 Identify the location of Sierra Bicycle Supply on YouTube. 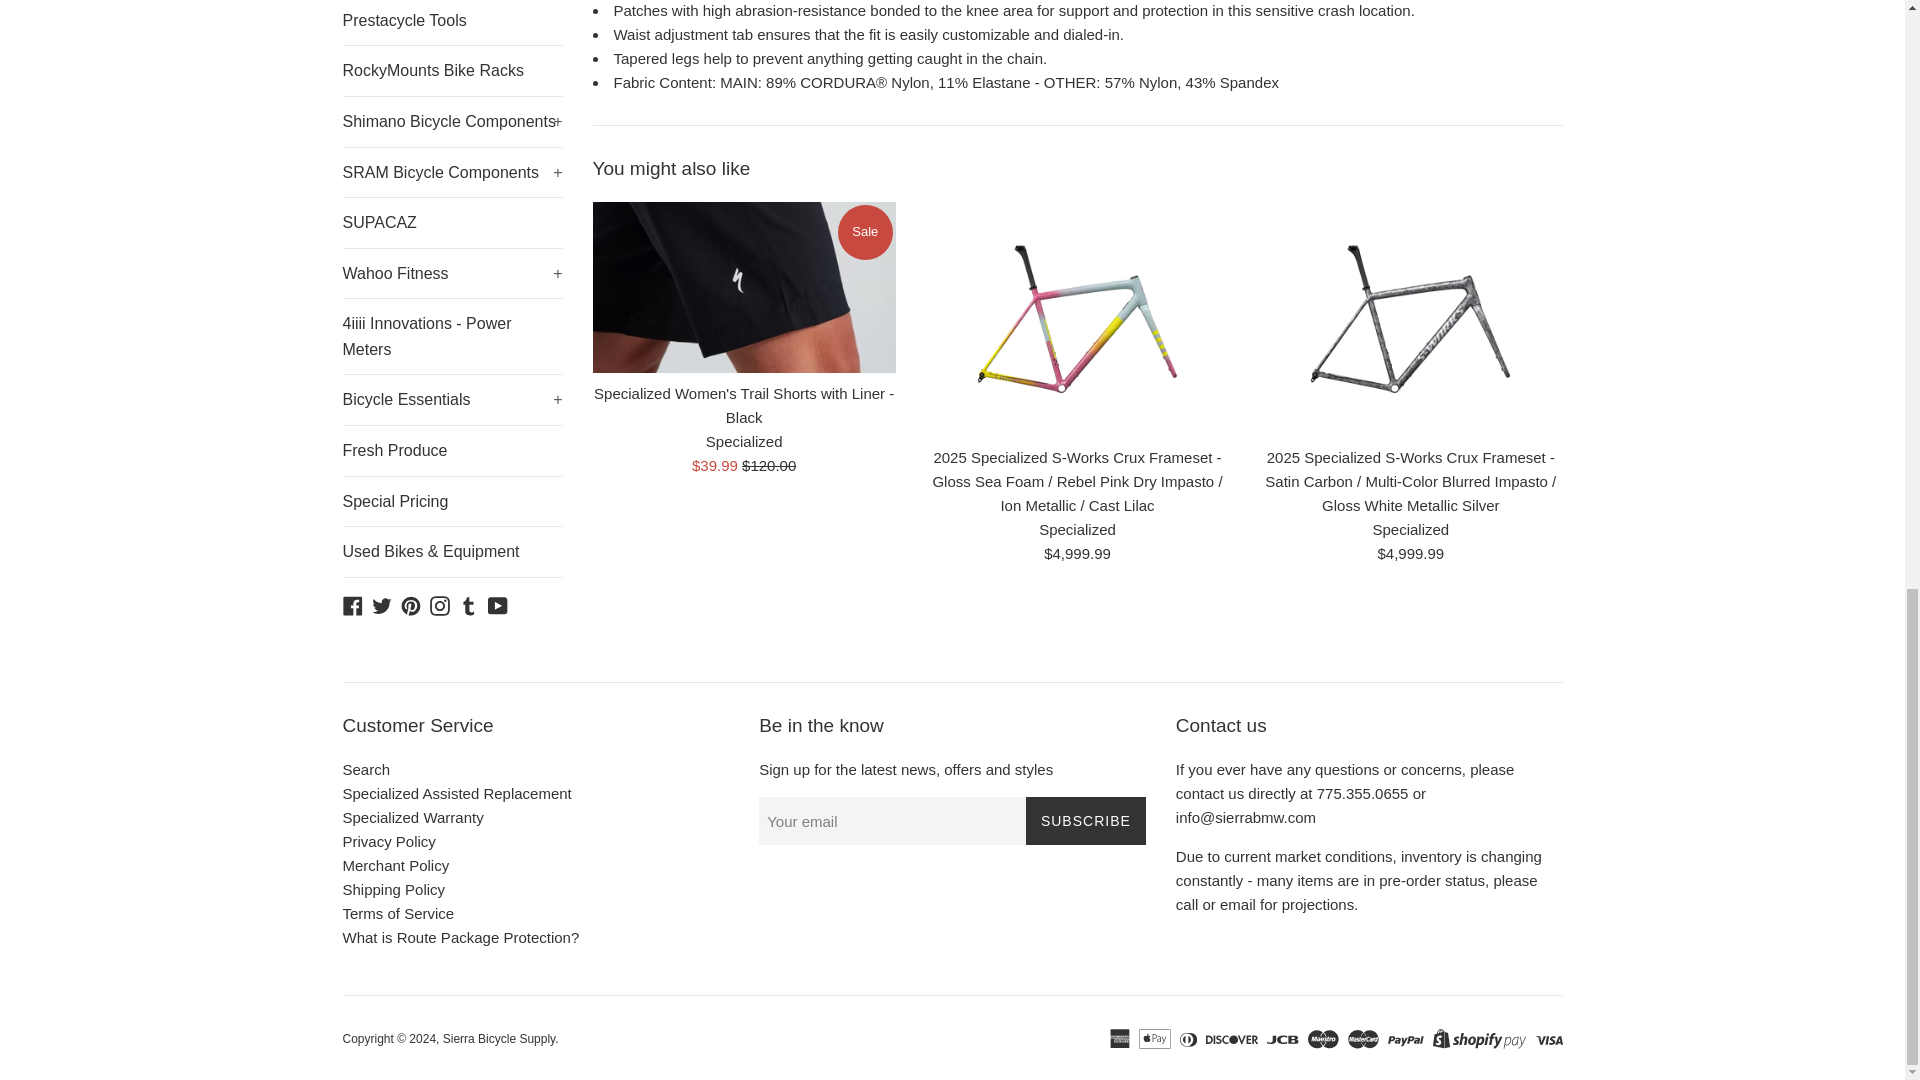
(498, 604).